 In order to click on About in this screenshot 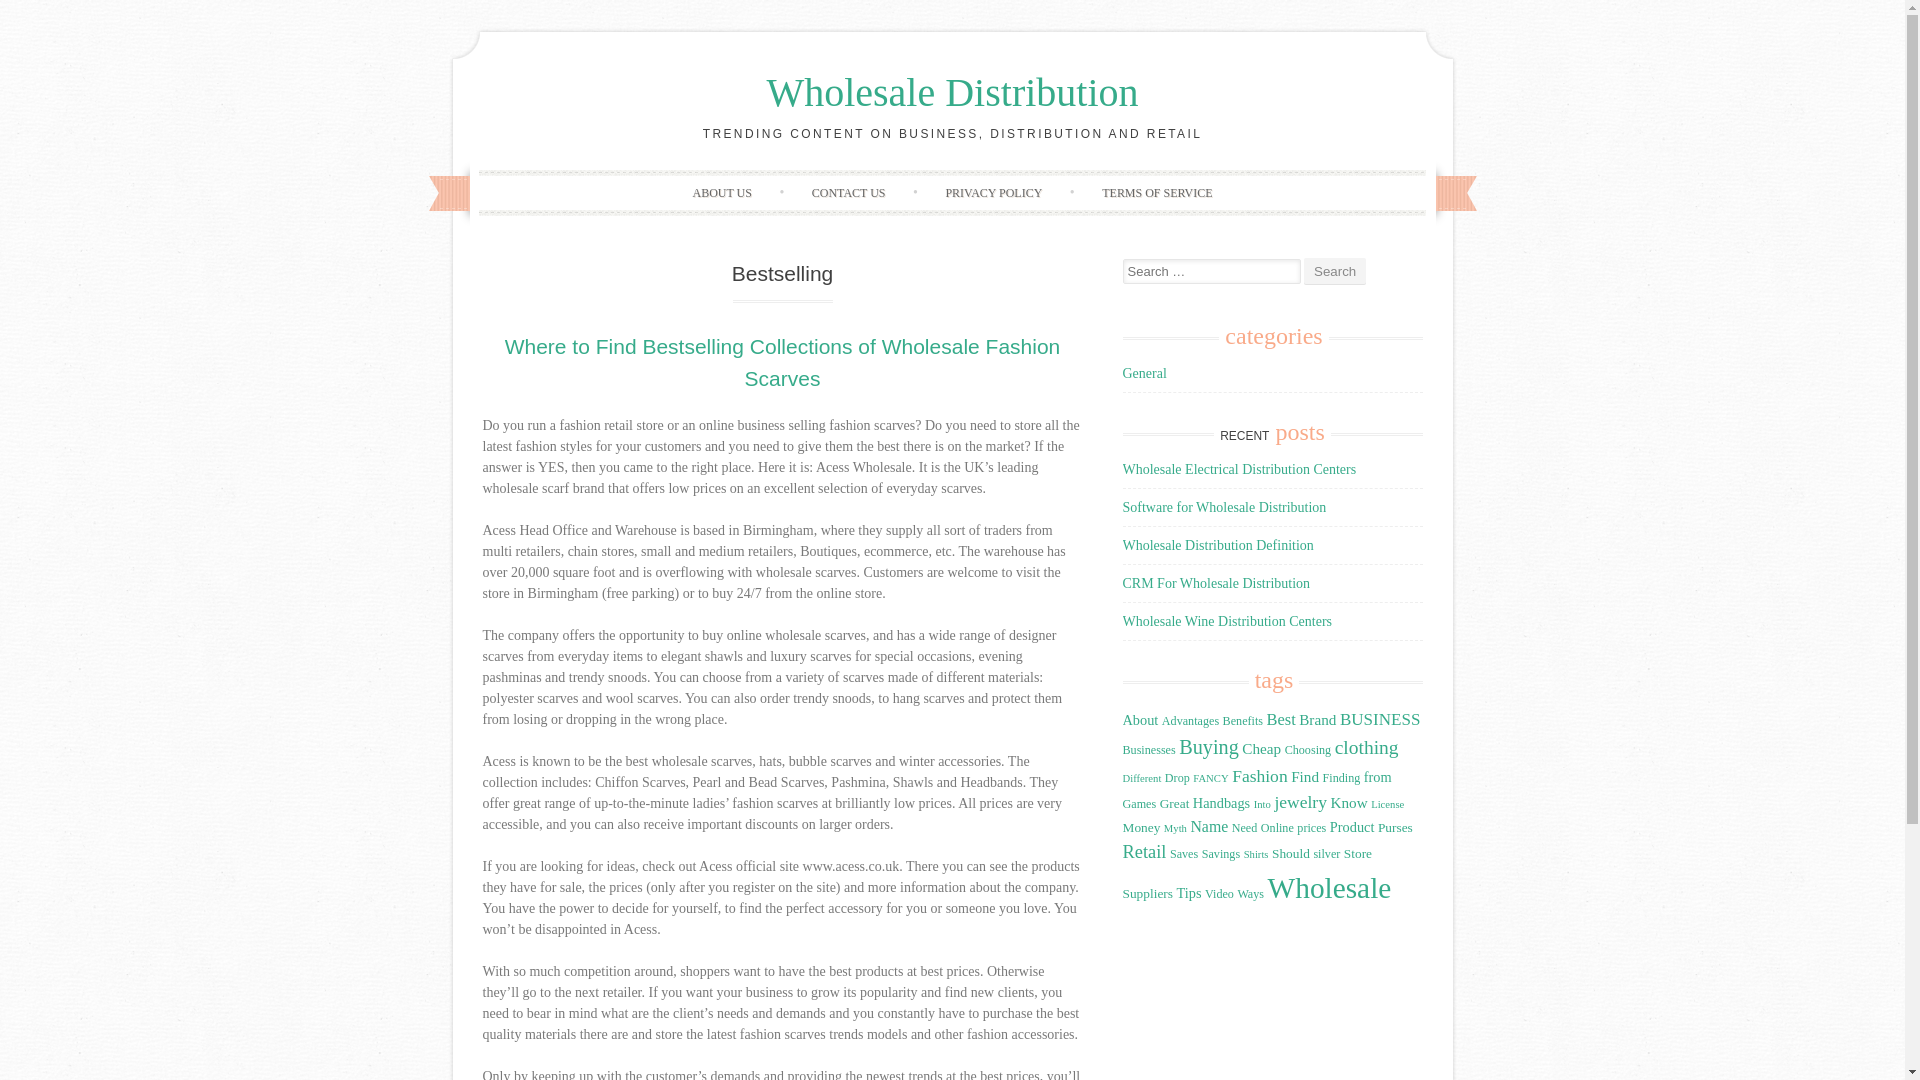, I will do `click(1139, 719)`.